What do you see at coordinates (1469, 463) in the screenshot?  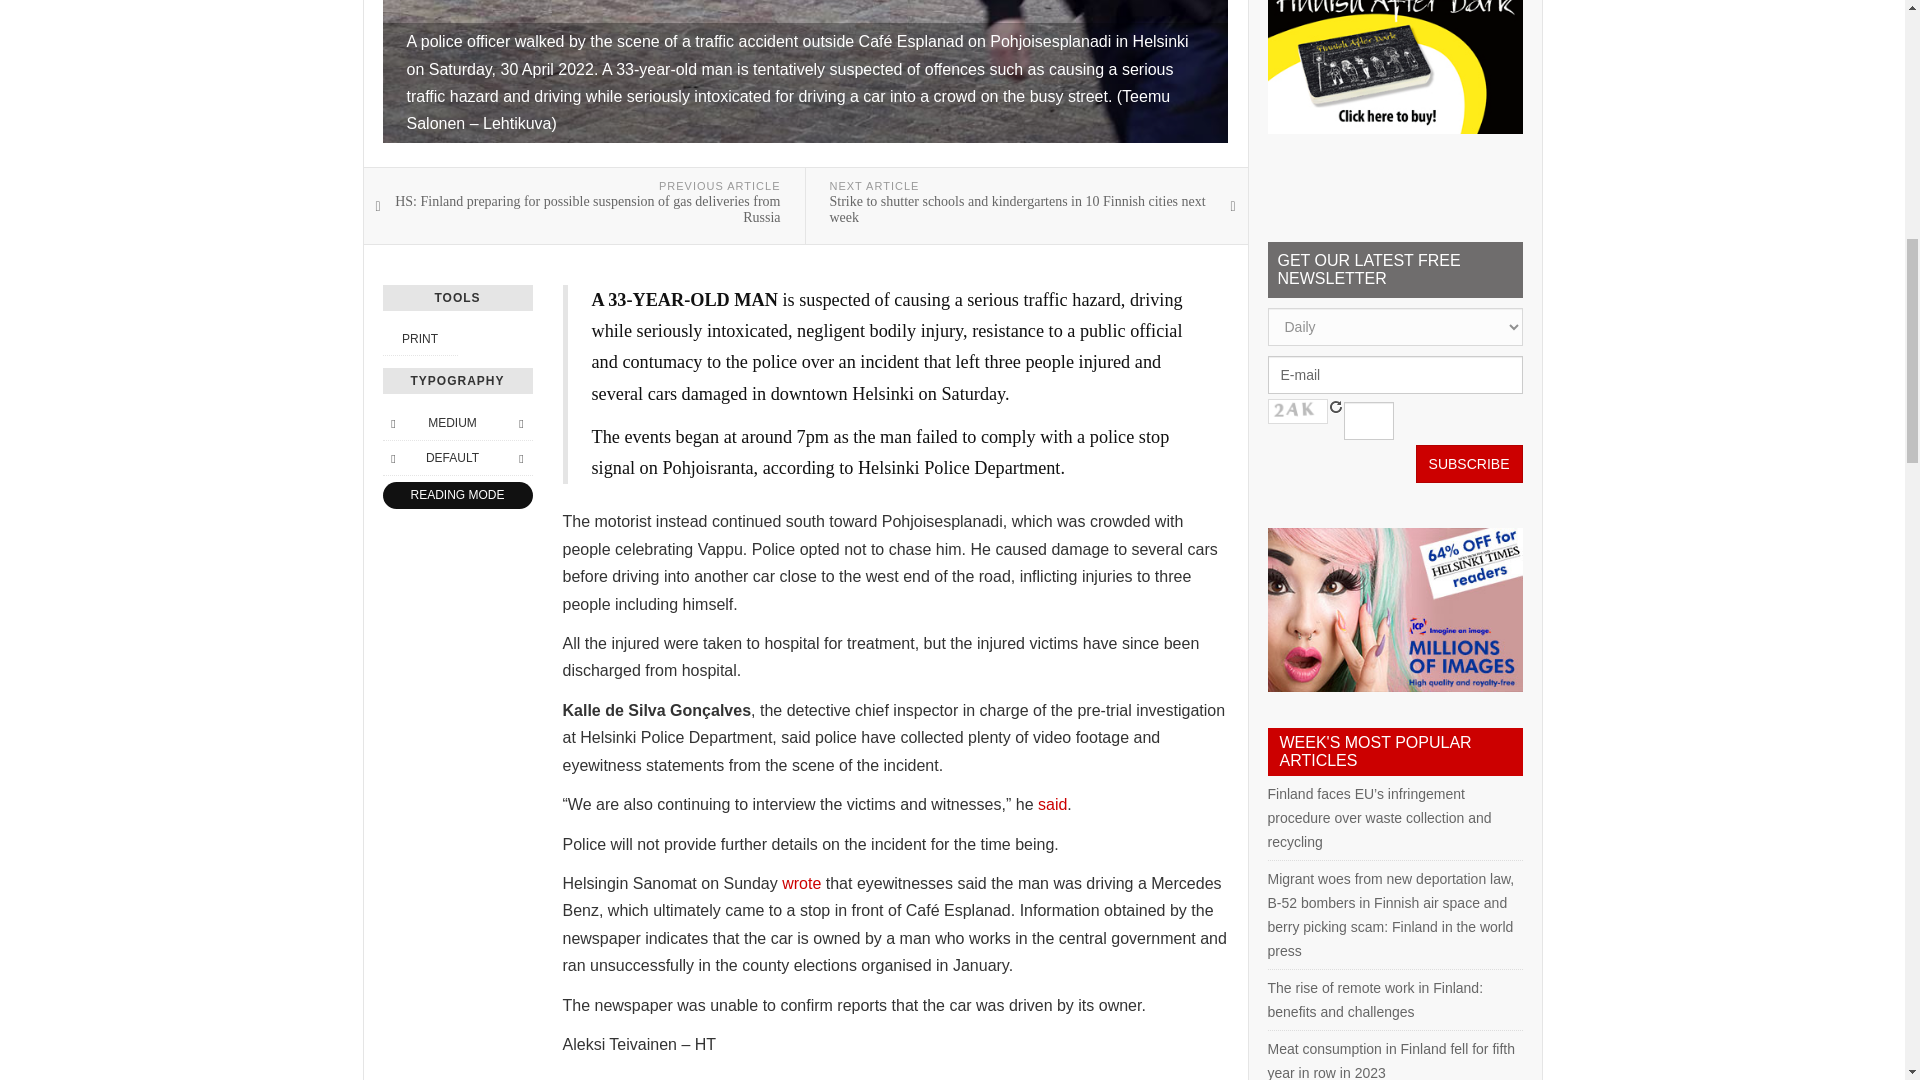 I see `Subscribe` at bounding box center [1469, 463].